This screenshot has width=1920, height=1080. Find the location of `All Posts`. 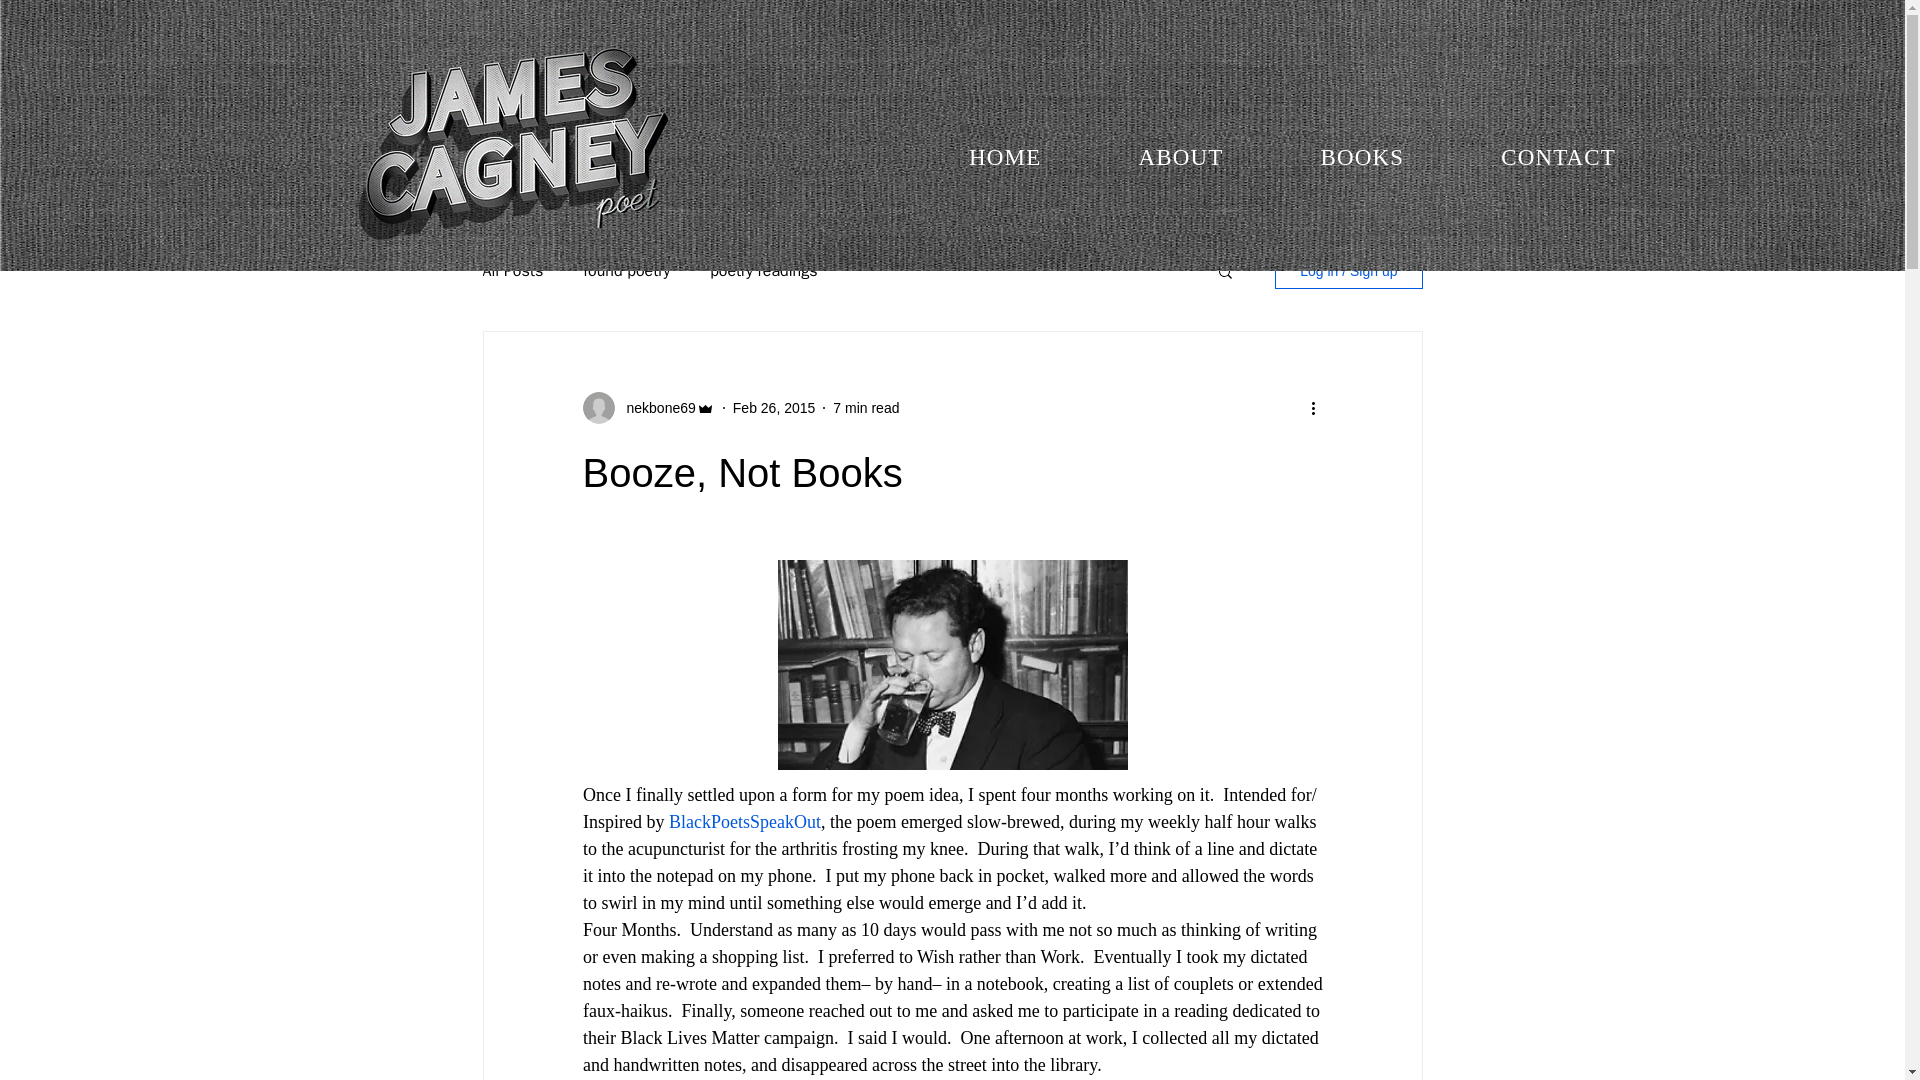

All Posts is located at coordinates (512, 270).